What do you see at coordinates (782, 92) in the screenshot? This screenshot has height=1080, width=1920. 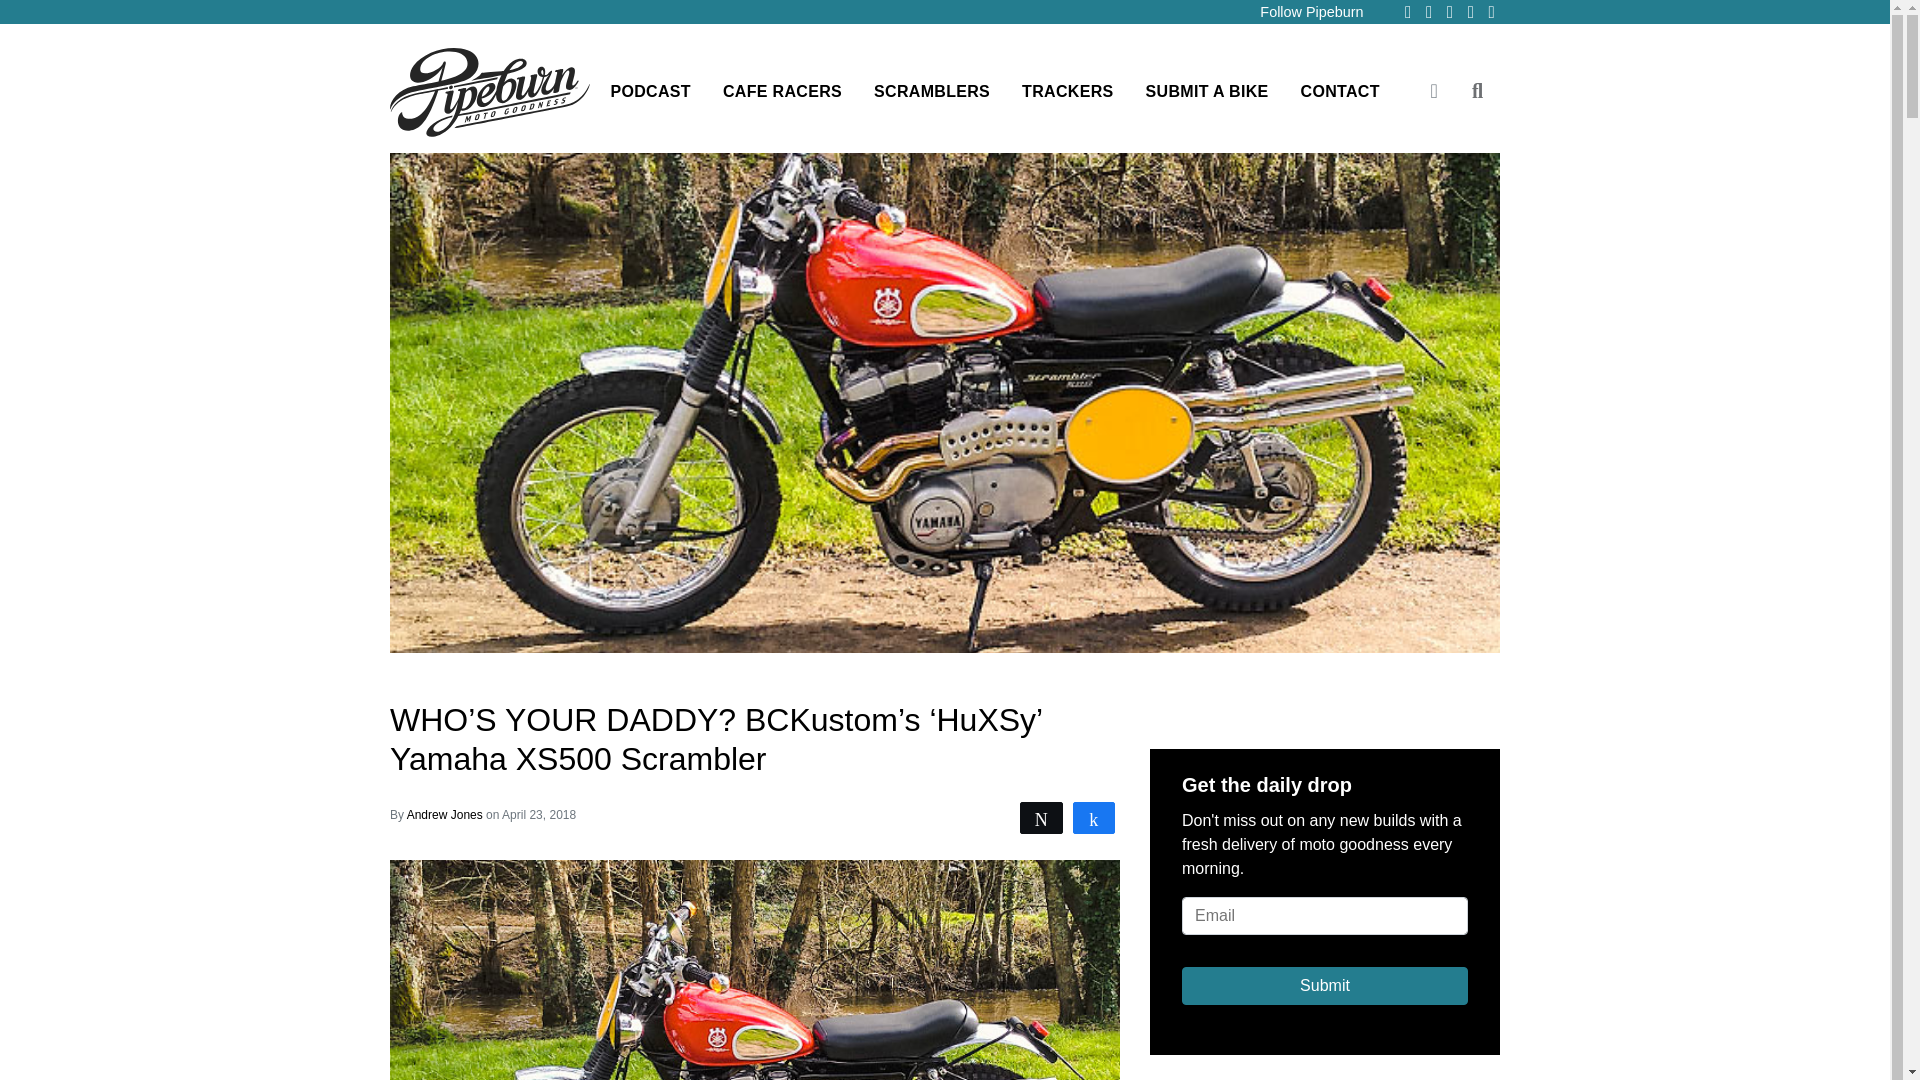 I see `CAFE RACERS` at bounding box center [782, 92].